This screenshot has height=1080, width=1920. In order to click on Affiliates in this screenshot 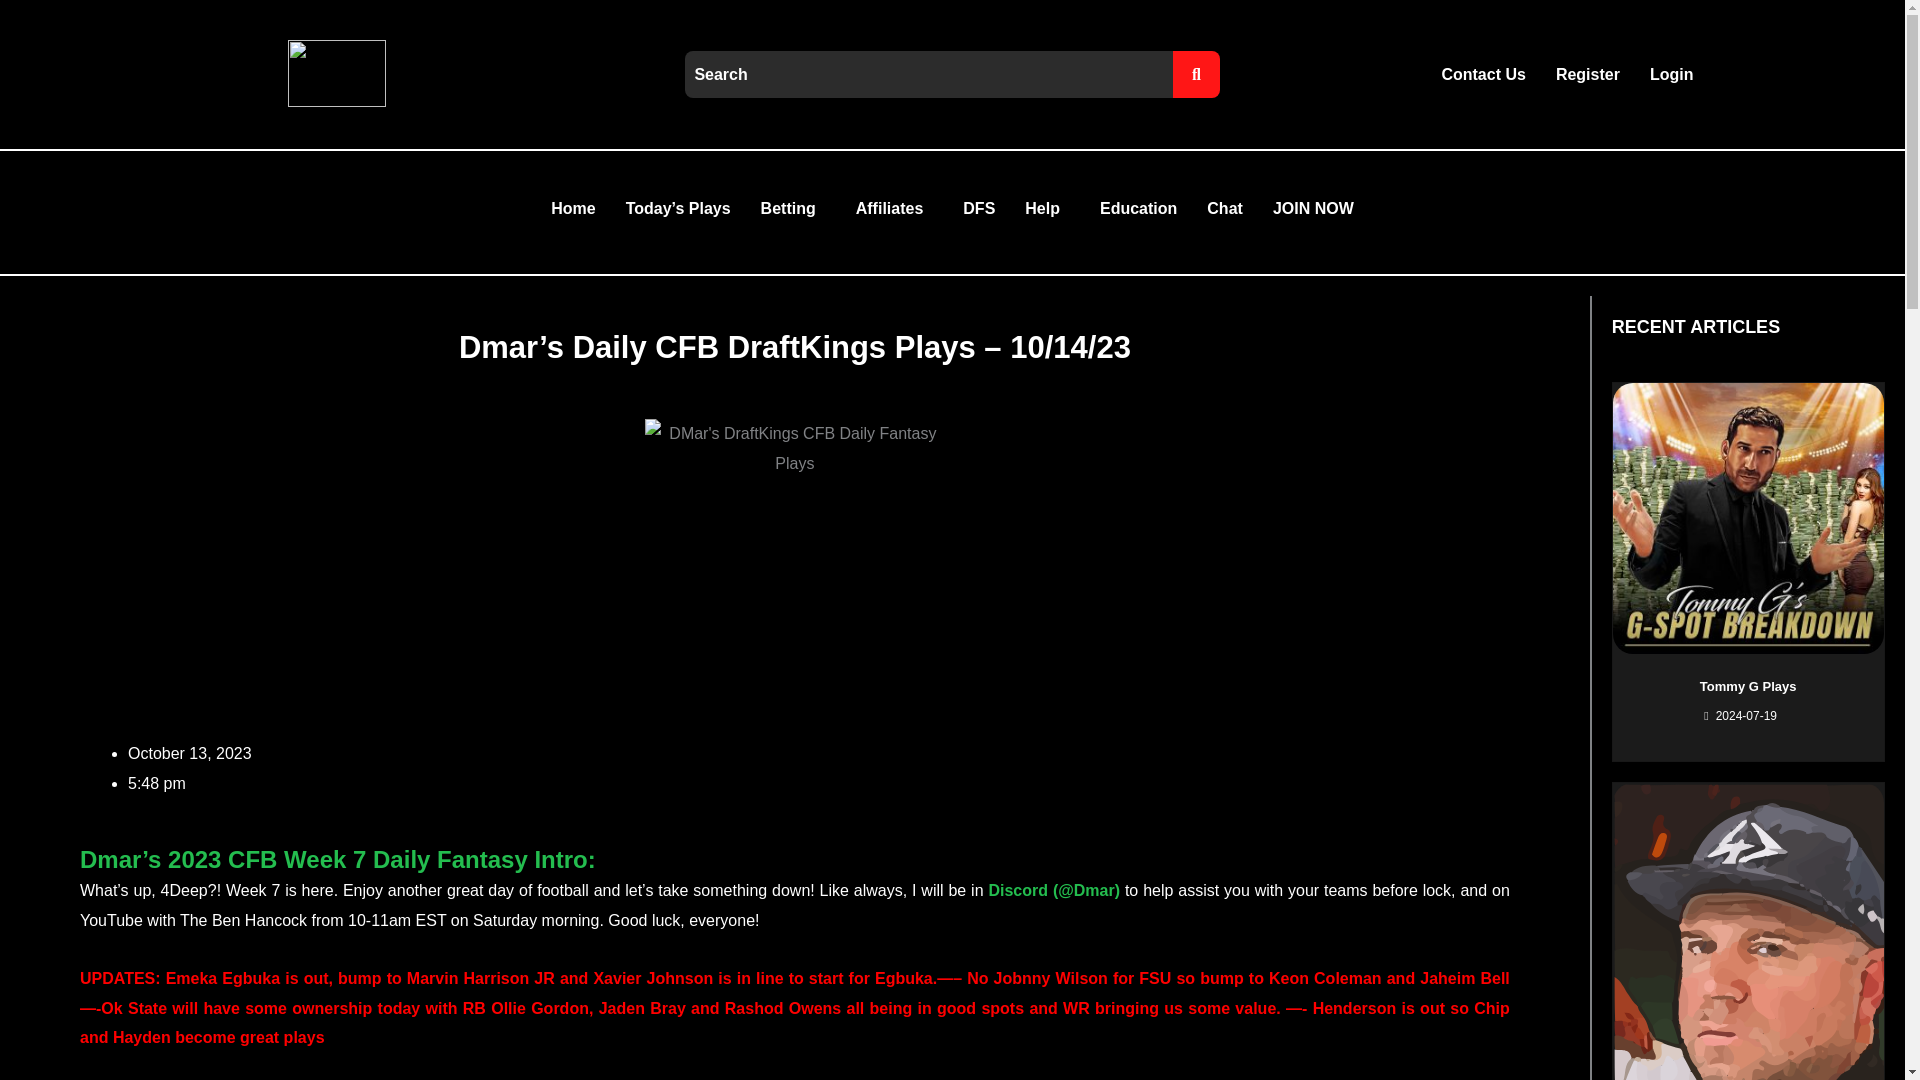, I will do `click(894, 208)`.